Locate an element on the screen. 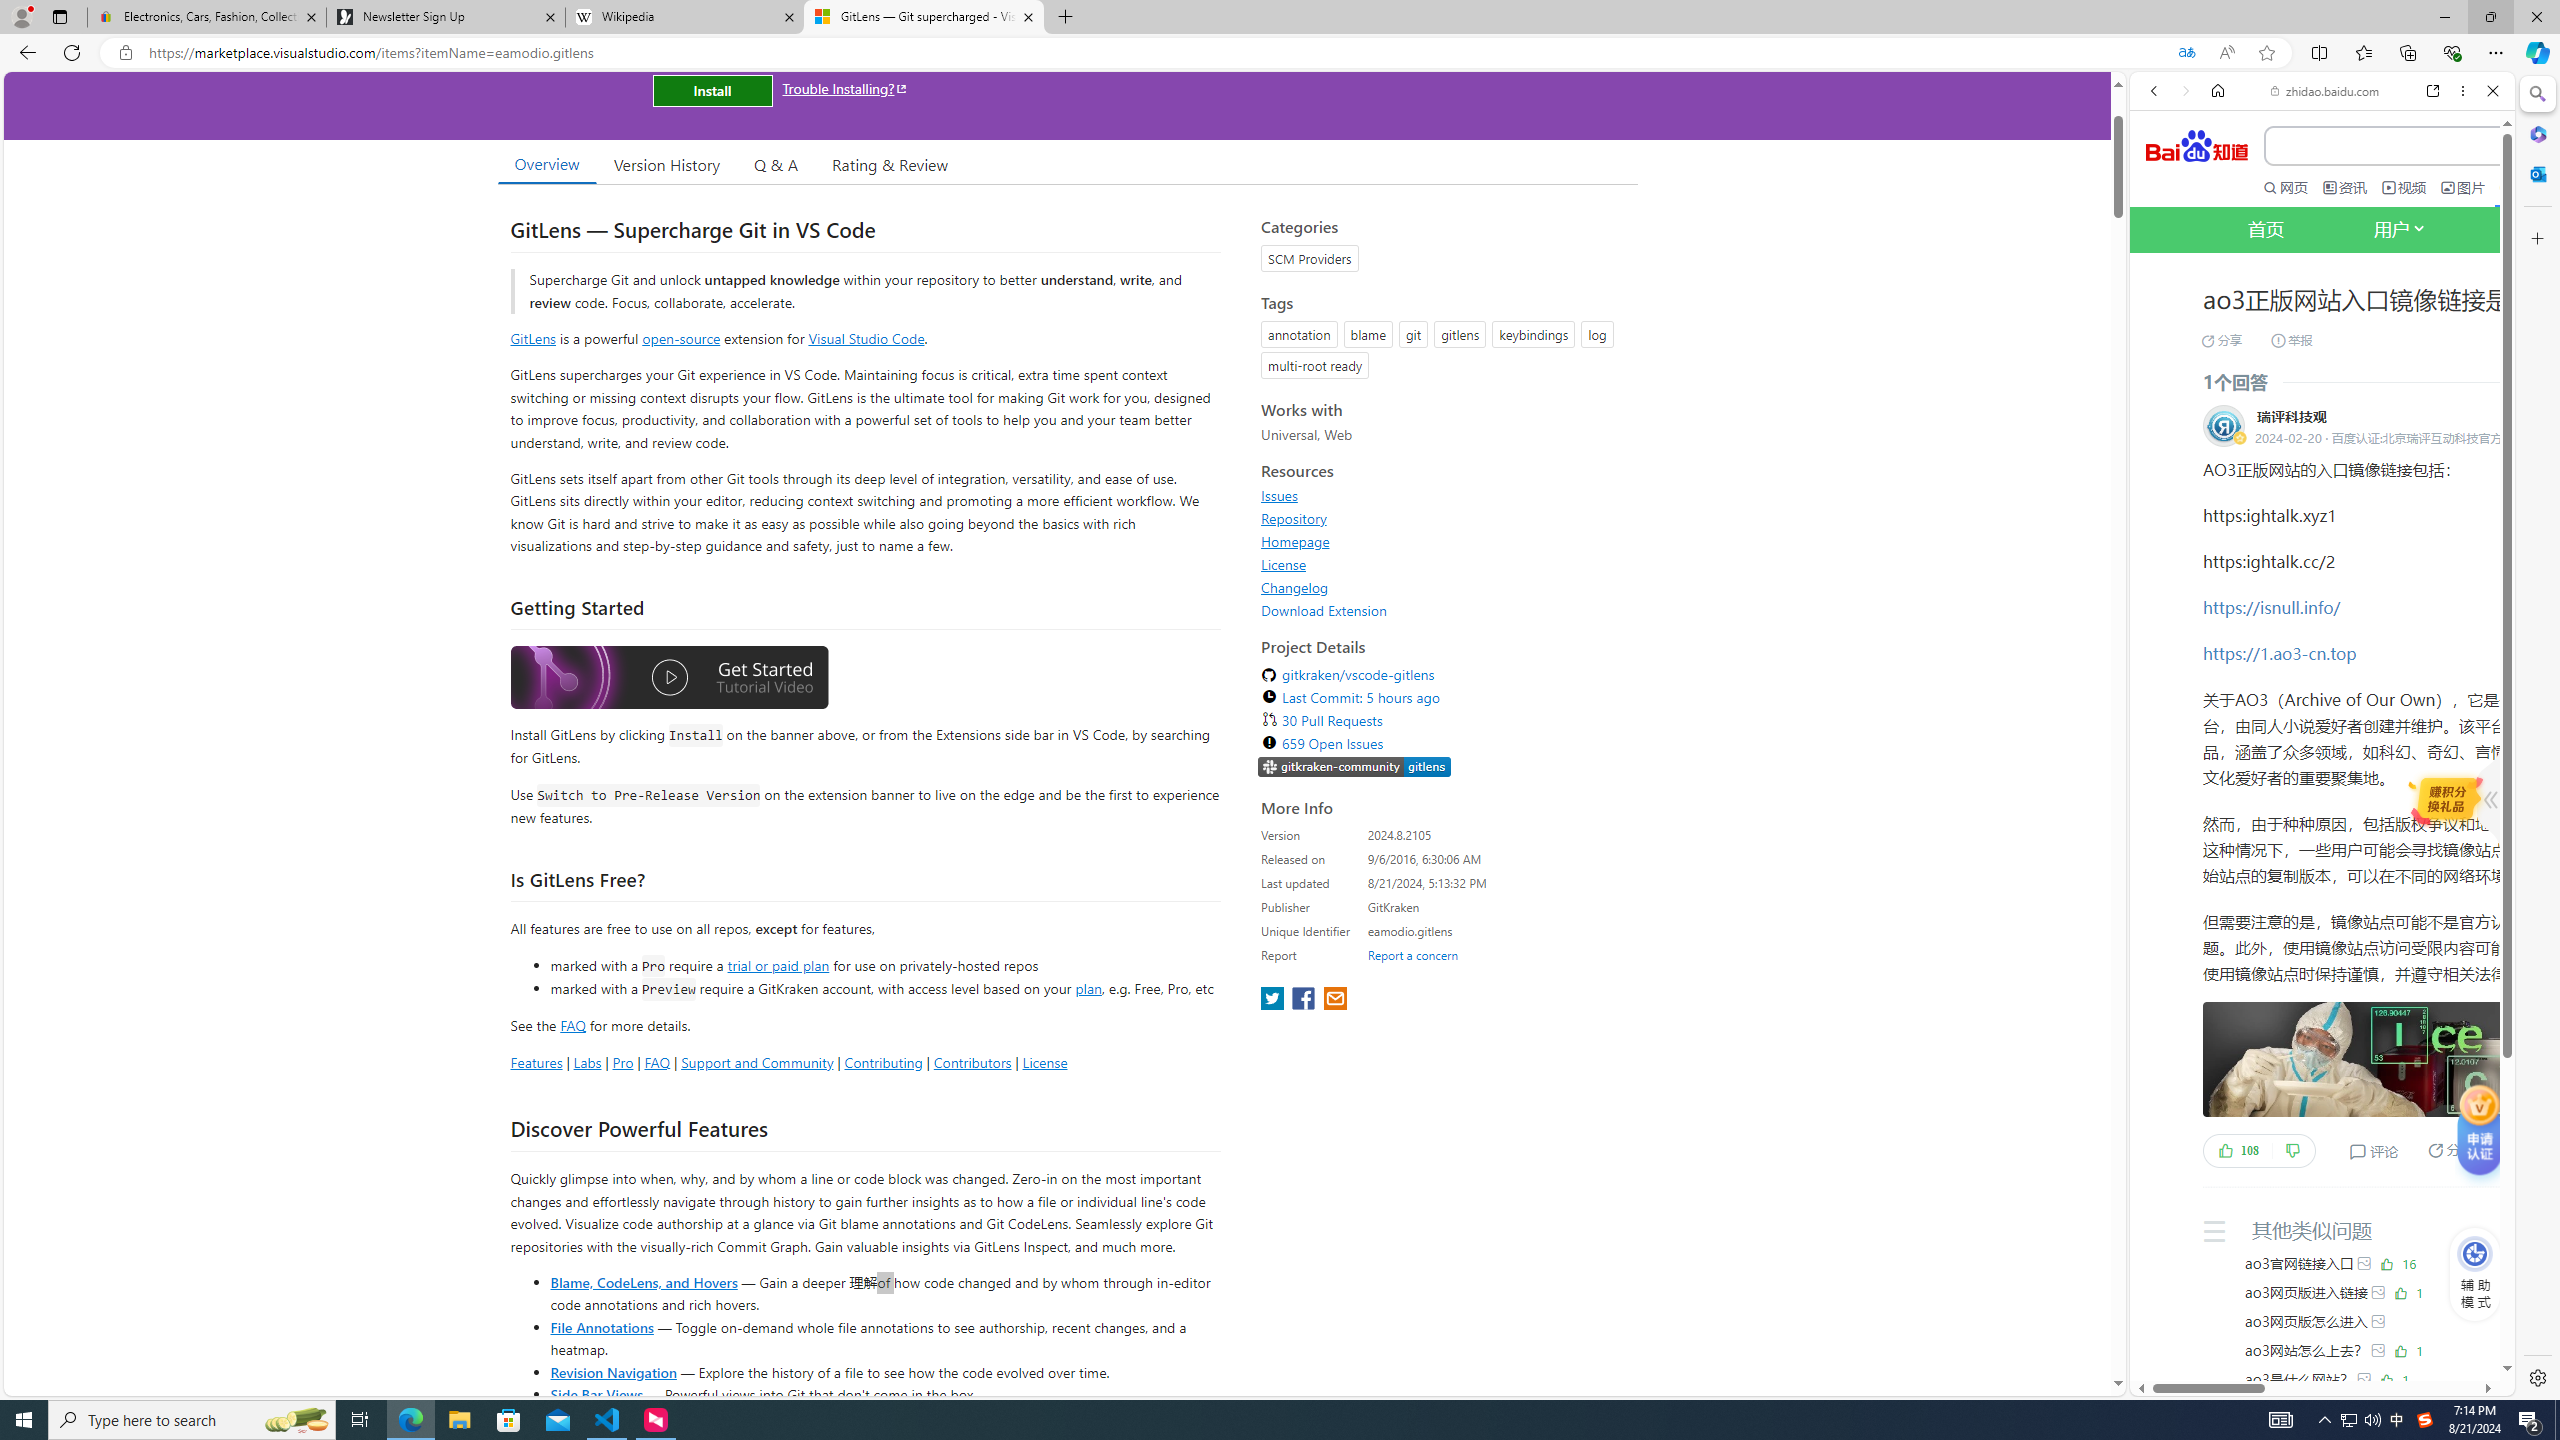 The image size is (2560, 1440). Search Filter, VIDEOS is located at coordinates (2287, 338).